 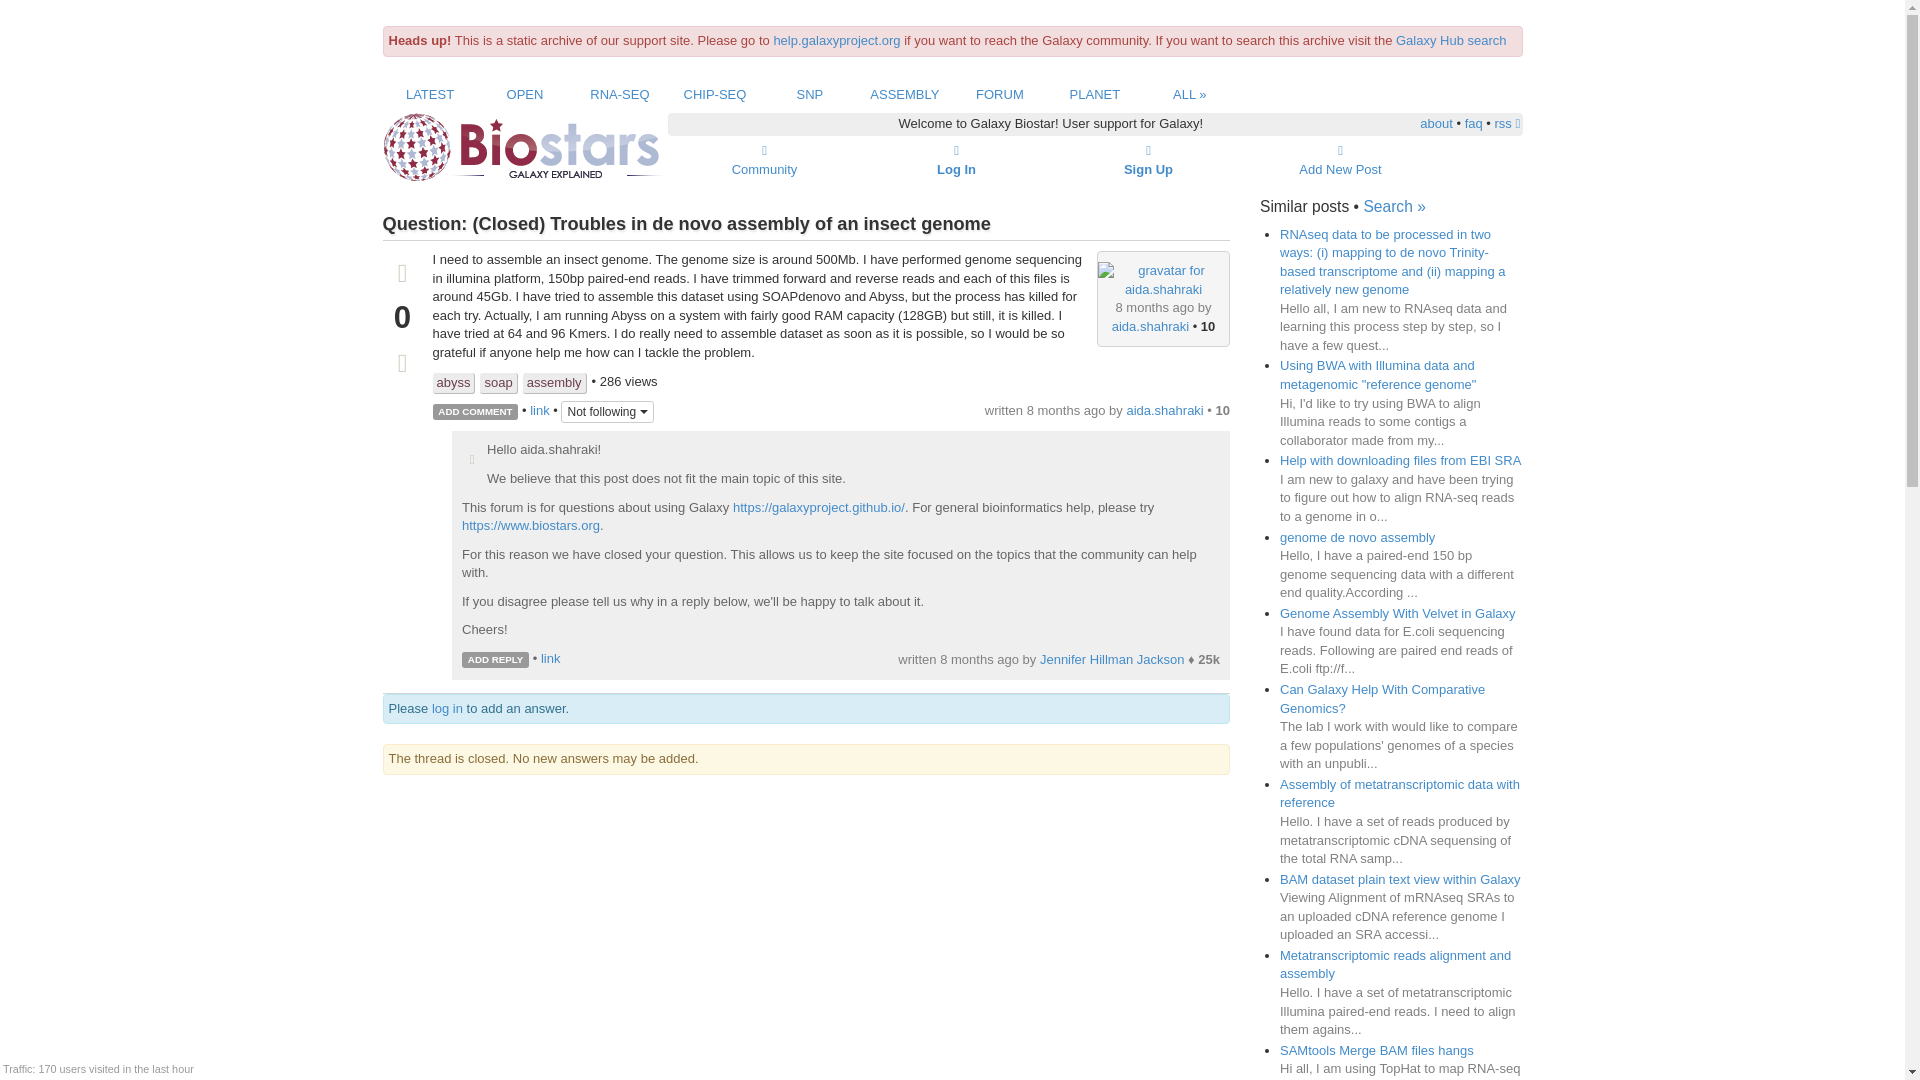 What do you see at coordinates (999, 94) in the screenshot?
I see `FORUM` at bounding box center [999, 94].